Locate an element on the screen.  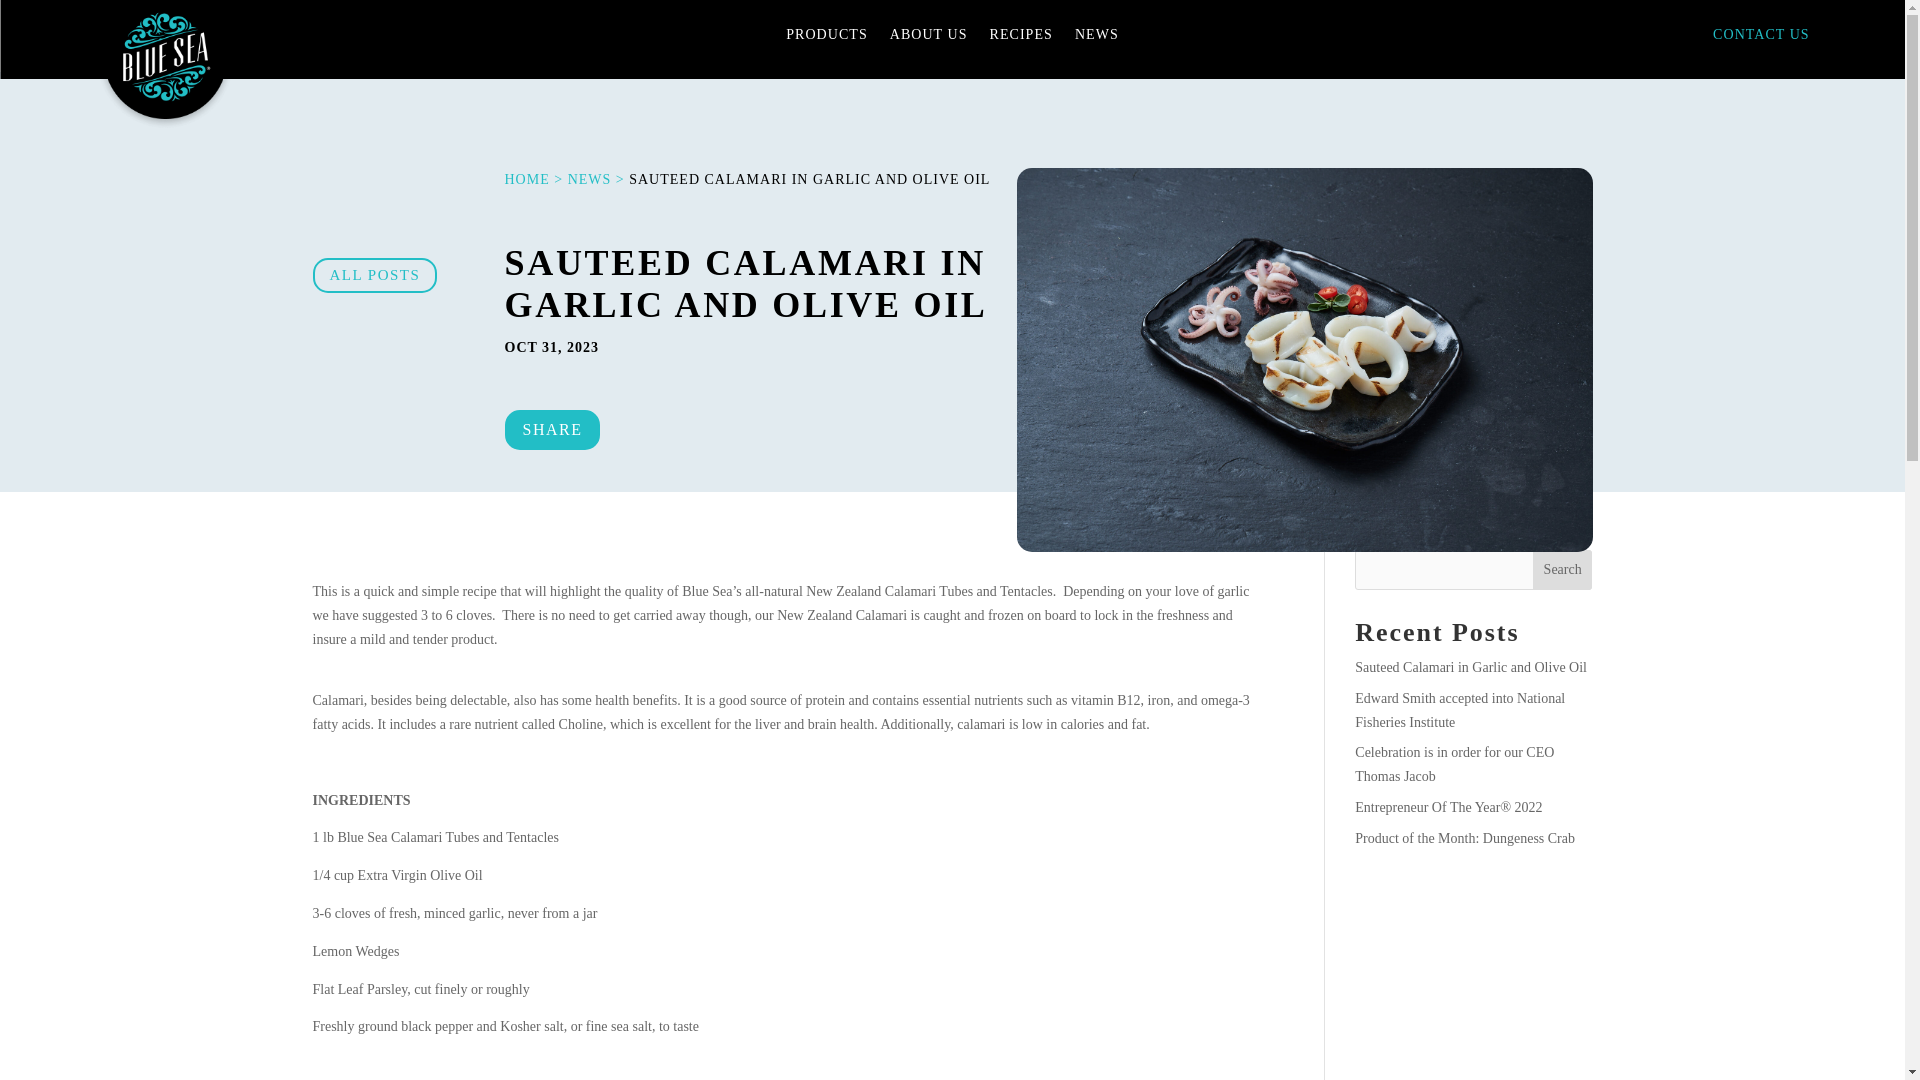
Sauteed Calamari in Garlic and Olive Oil is located at coordinates (1471, 667).